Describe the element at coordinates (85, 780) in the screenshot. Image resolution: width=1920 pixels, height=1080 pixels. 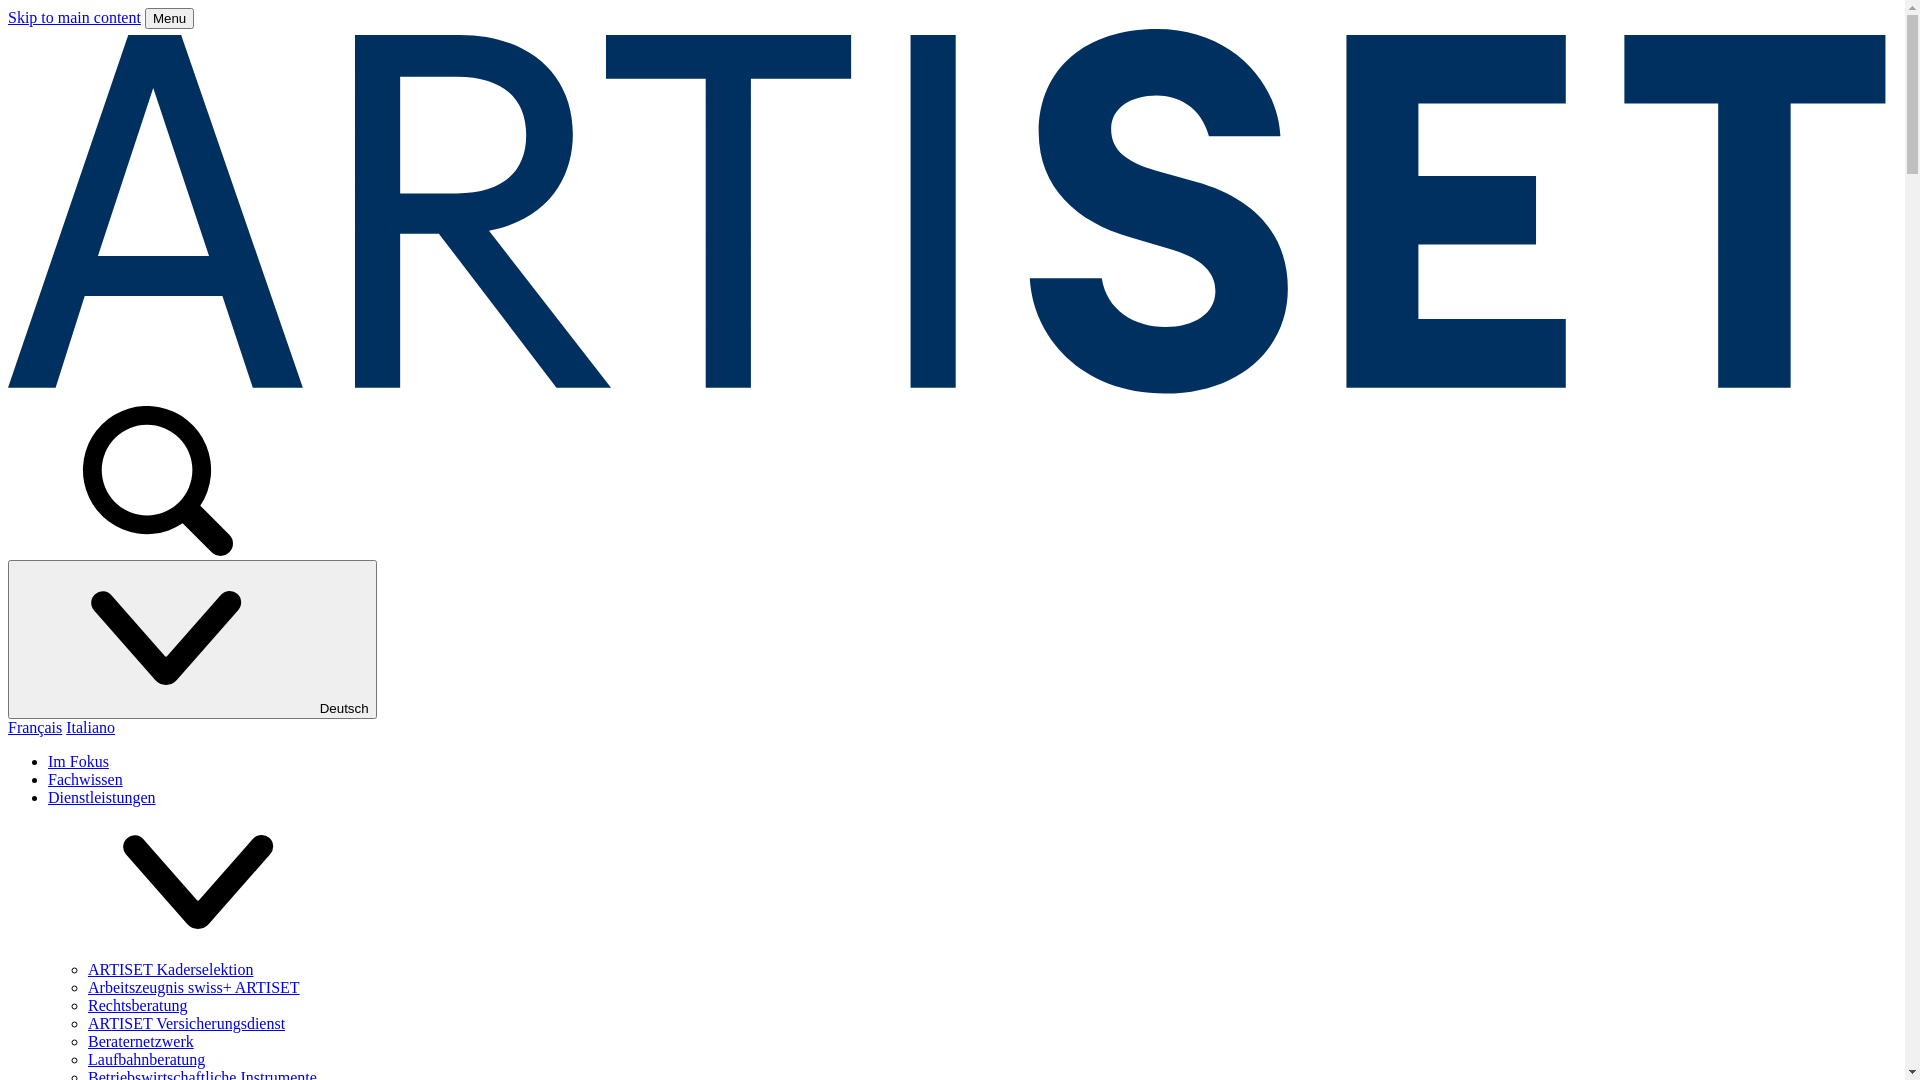
I see `Fachwissen` at that location.